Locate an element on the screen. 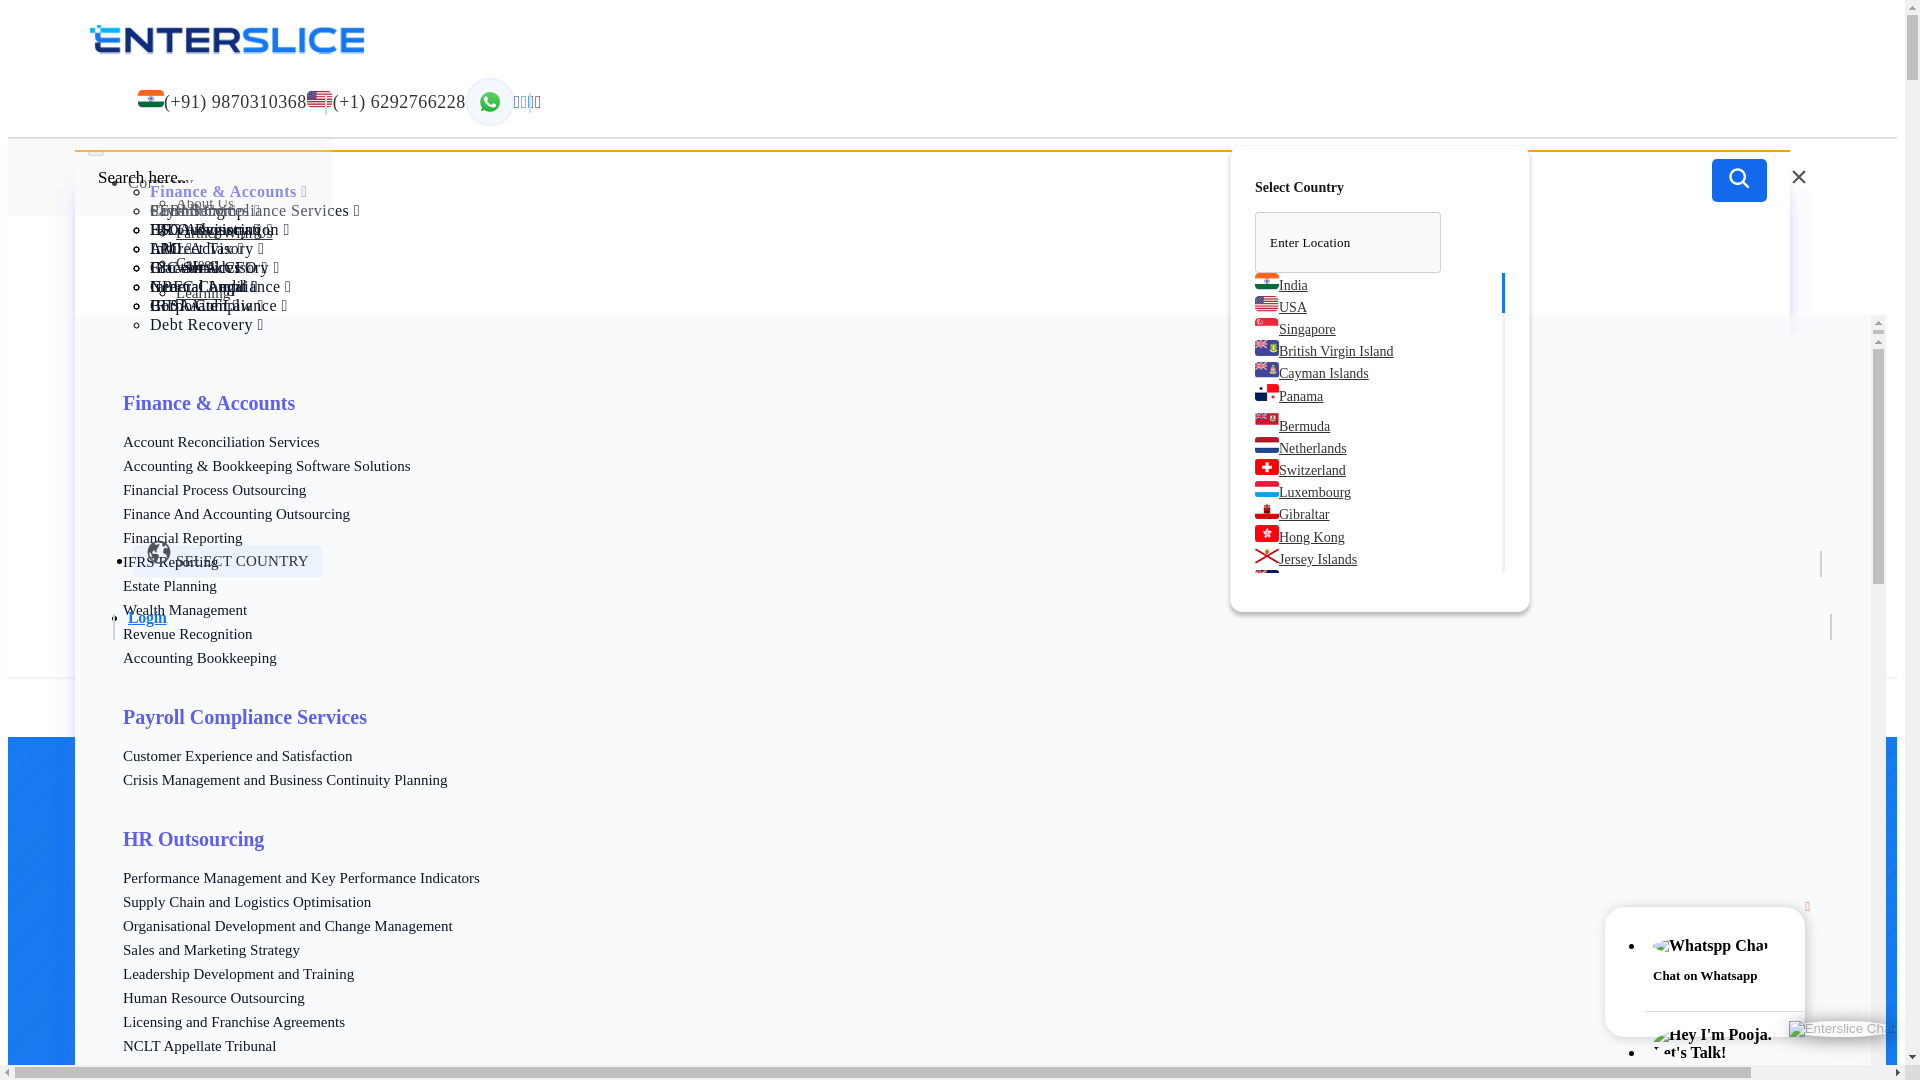 The height and width of the screenshot is (1080, 1920). Whitepaper is located at coordinates (210, 320).